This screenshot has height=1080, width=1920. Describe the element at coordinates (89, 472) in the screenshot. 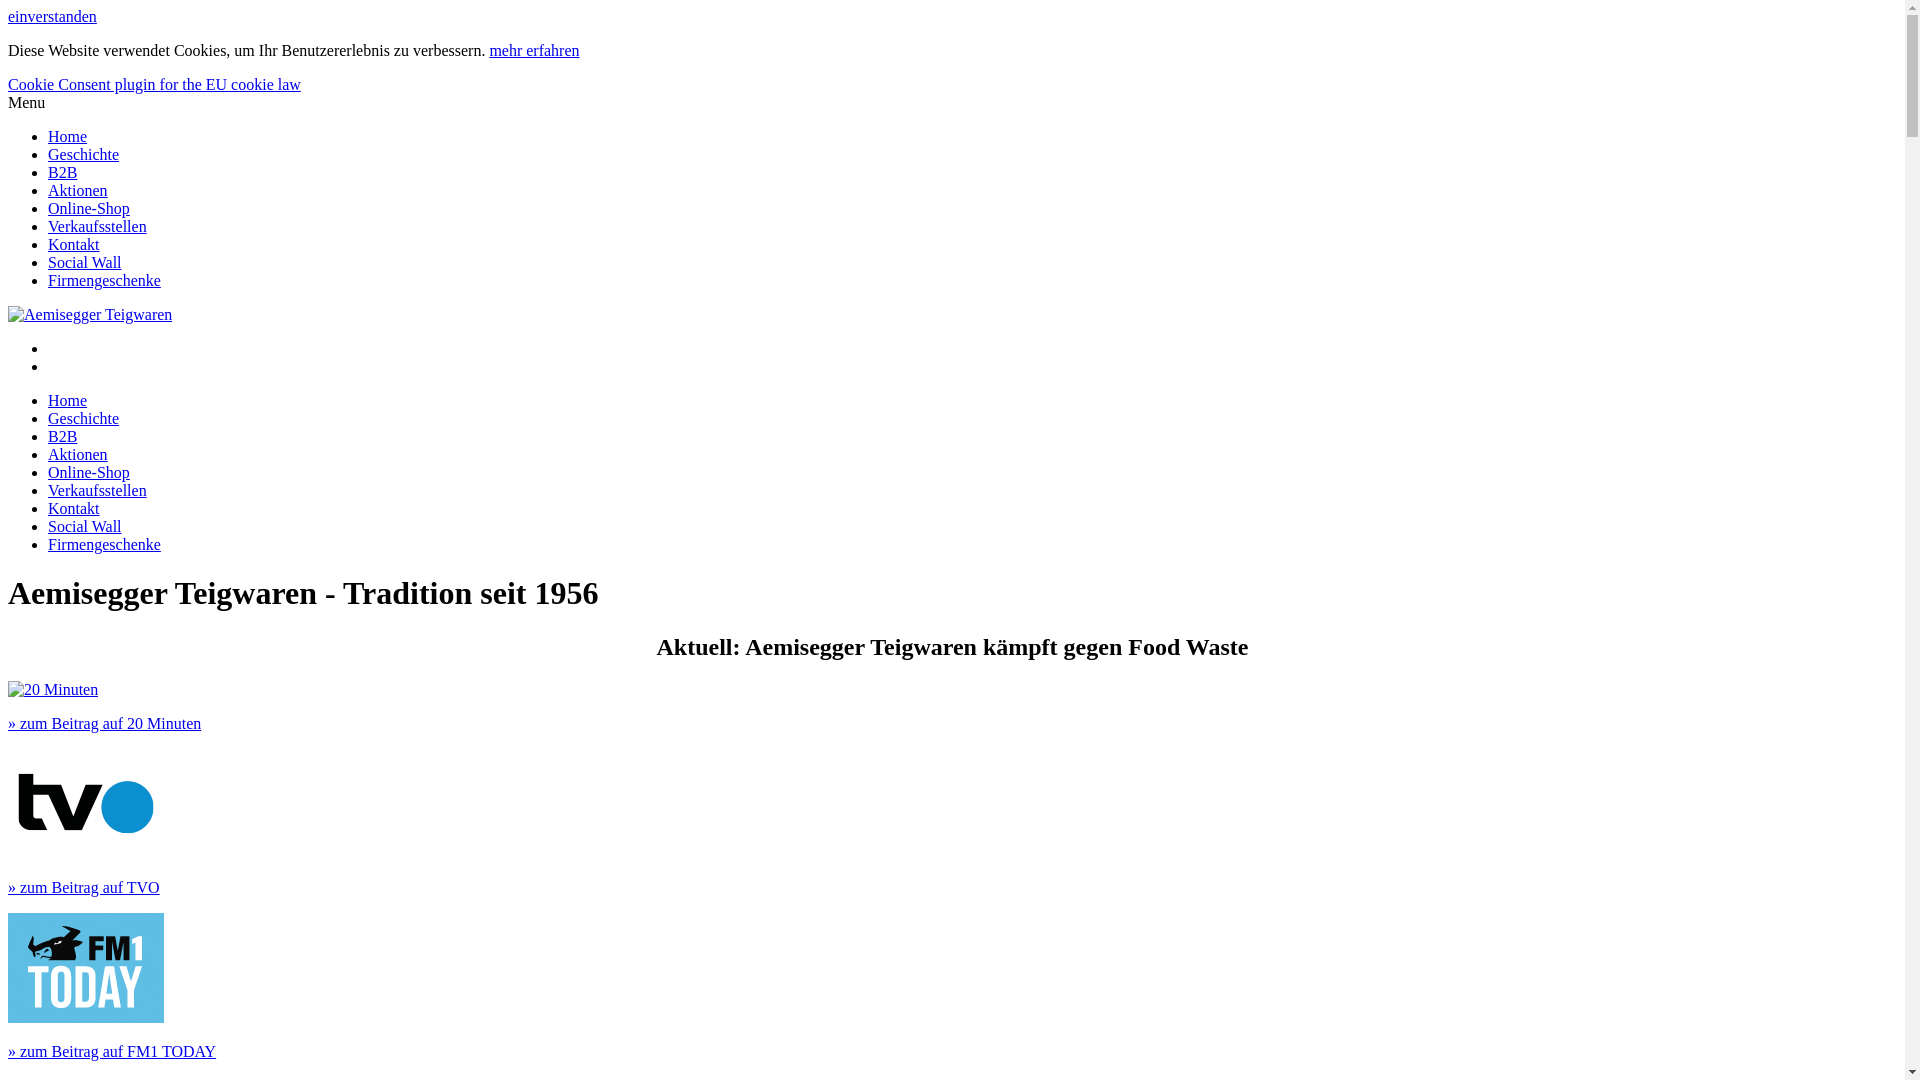

I see `Online-Shop` at that location.